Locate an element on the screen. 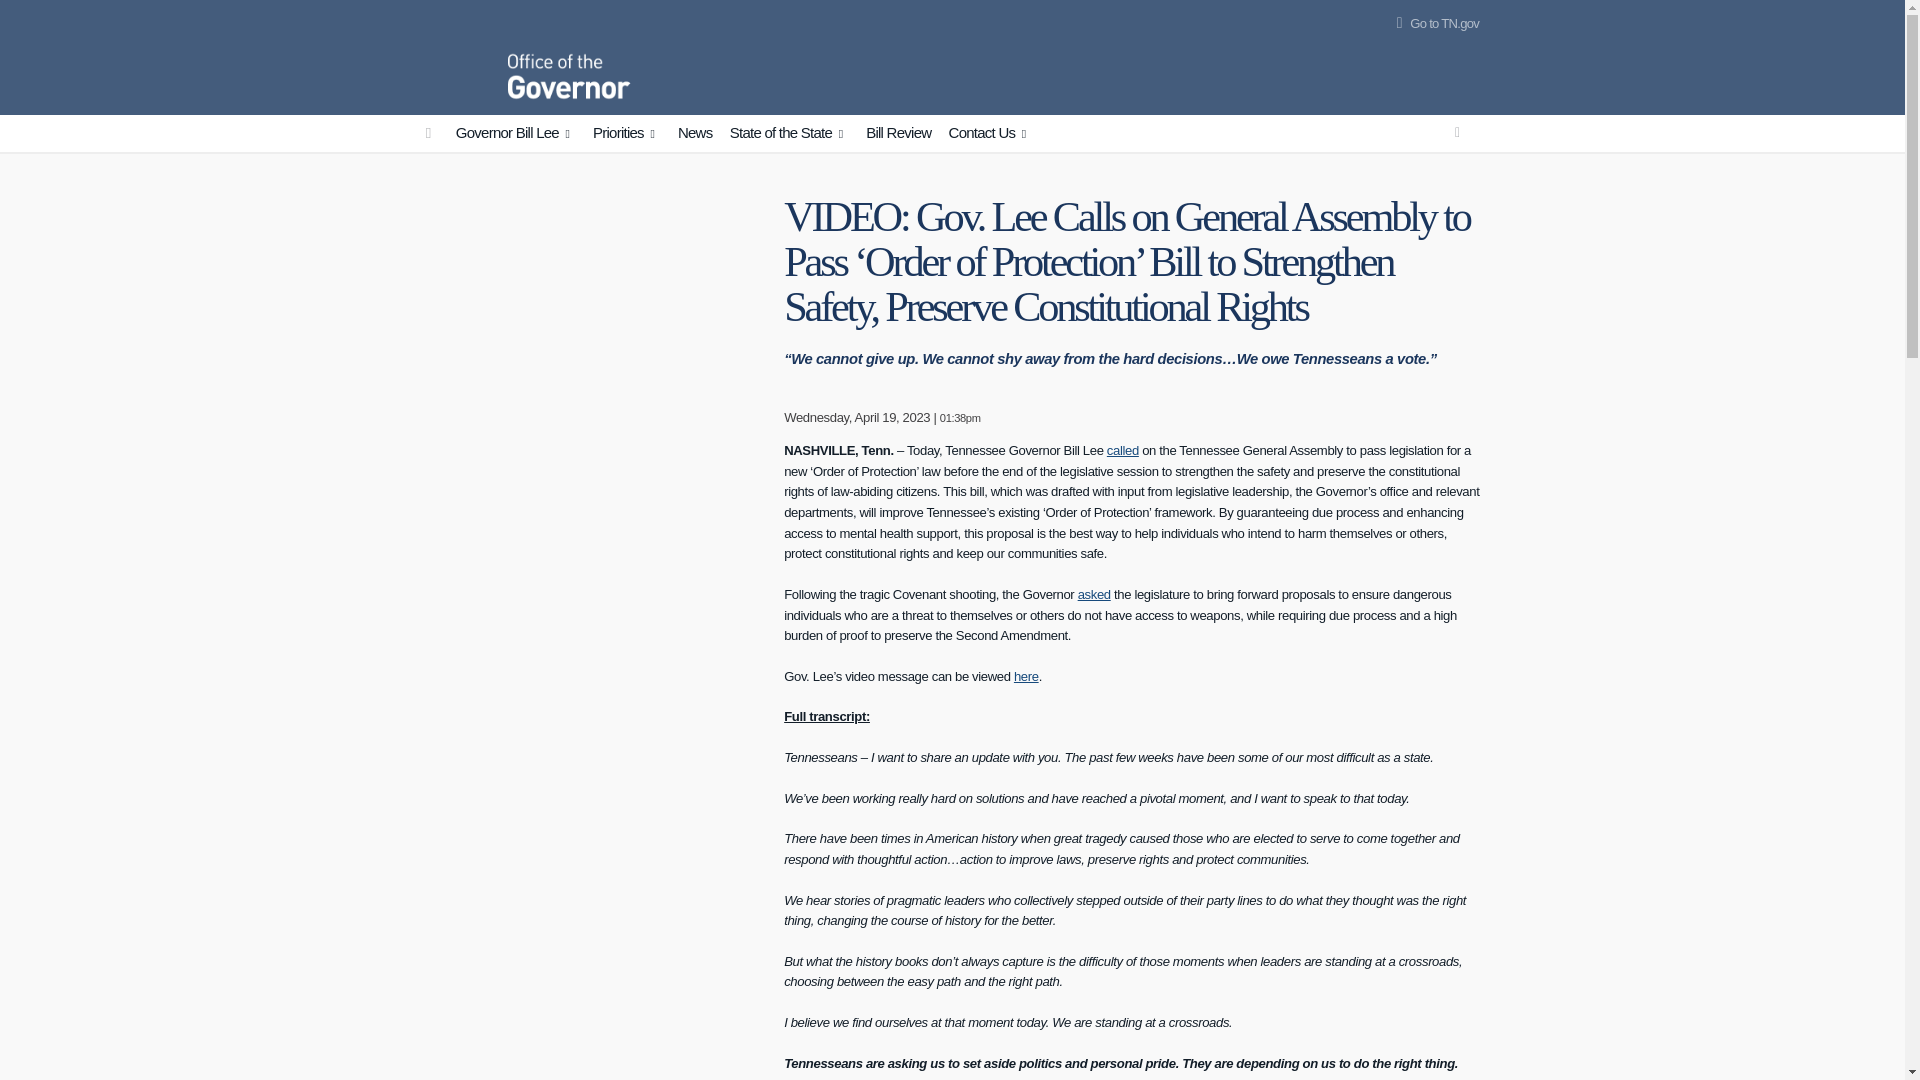 The width and height of the screenshot is (1920, 1080). Go to TN.gov is located at coordinates (1433, 24).